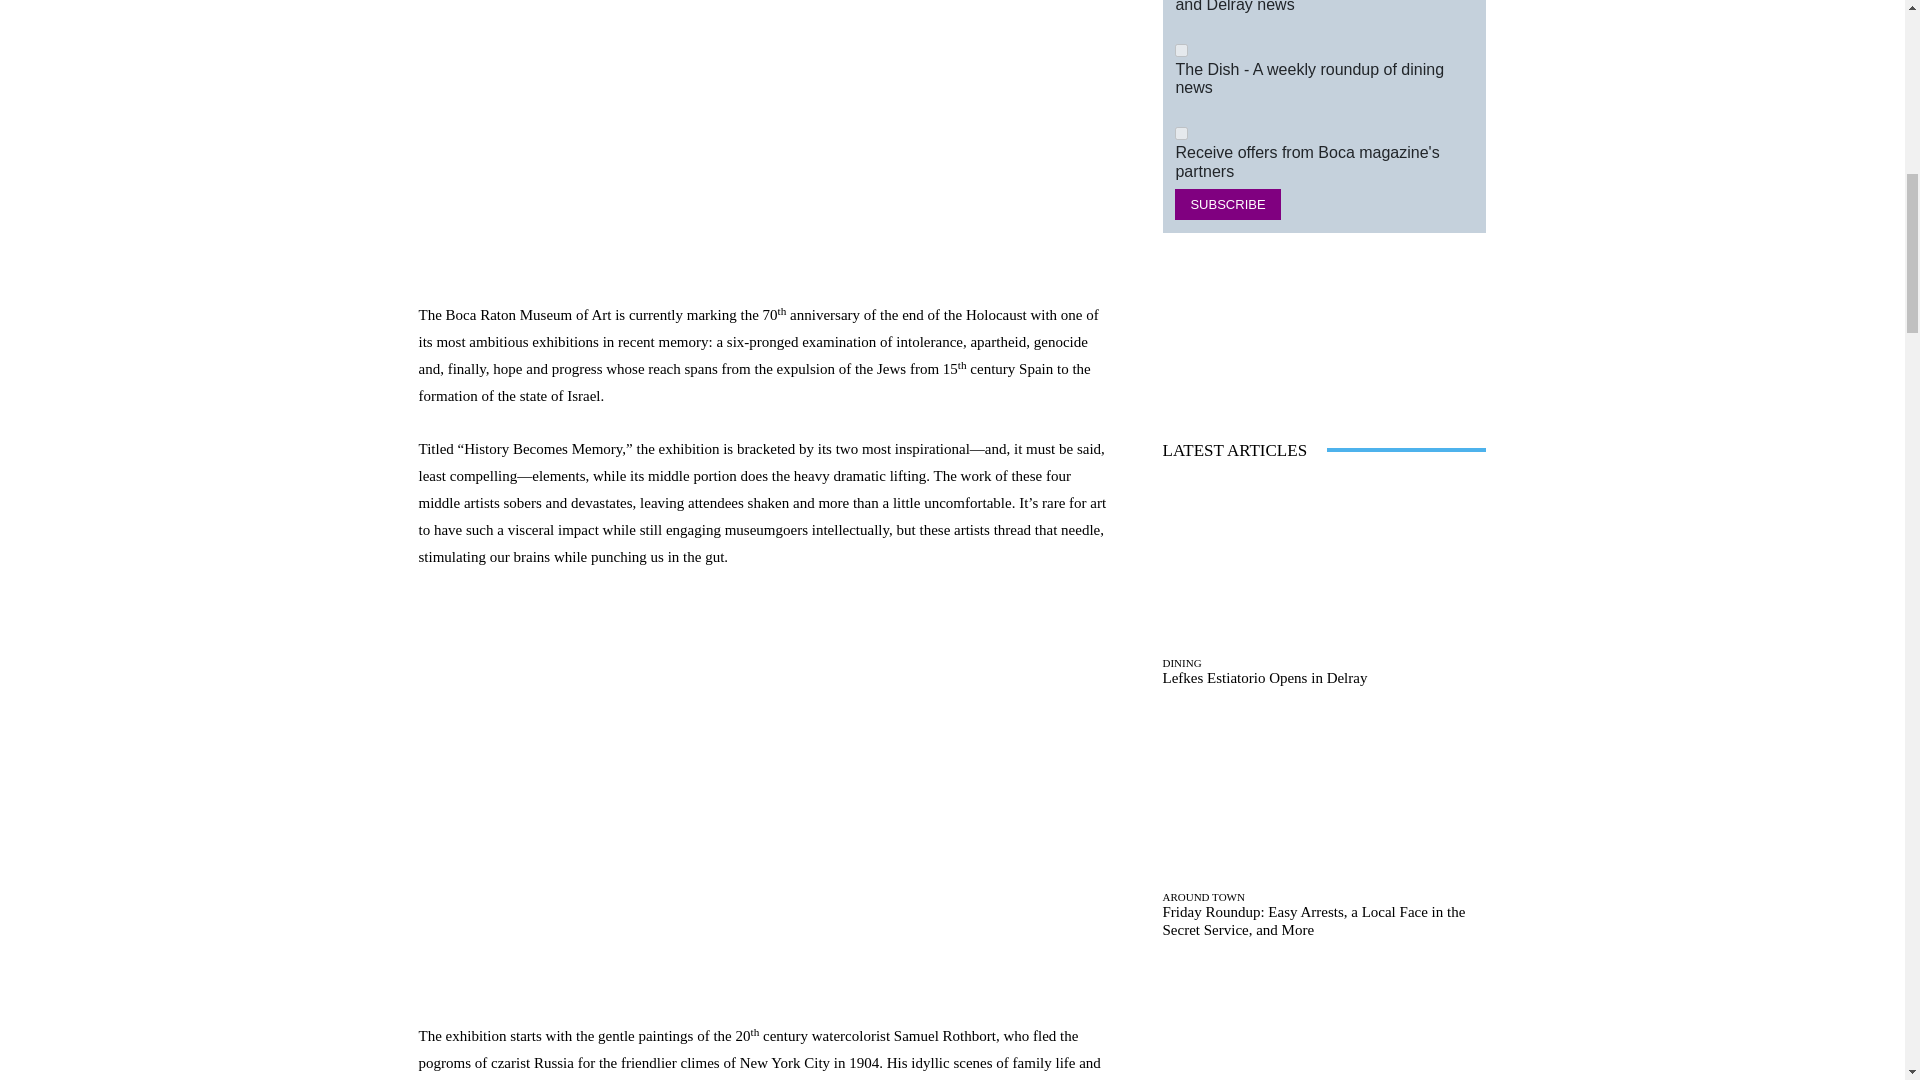 The height and width of the screenshot is (1080, 1920). I want to click on SUBSCRIBE, so click(1228, 204).